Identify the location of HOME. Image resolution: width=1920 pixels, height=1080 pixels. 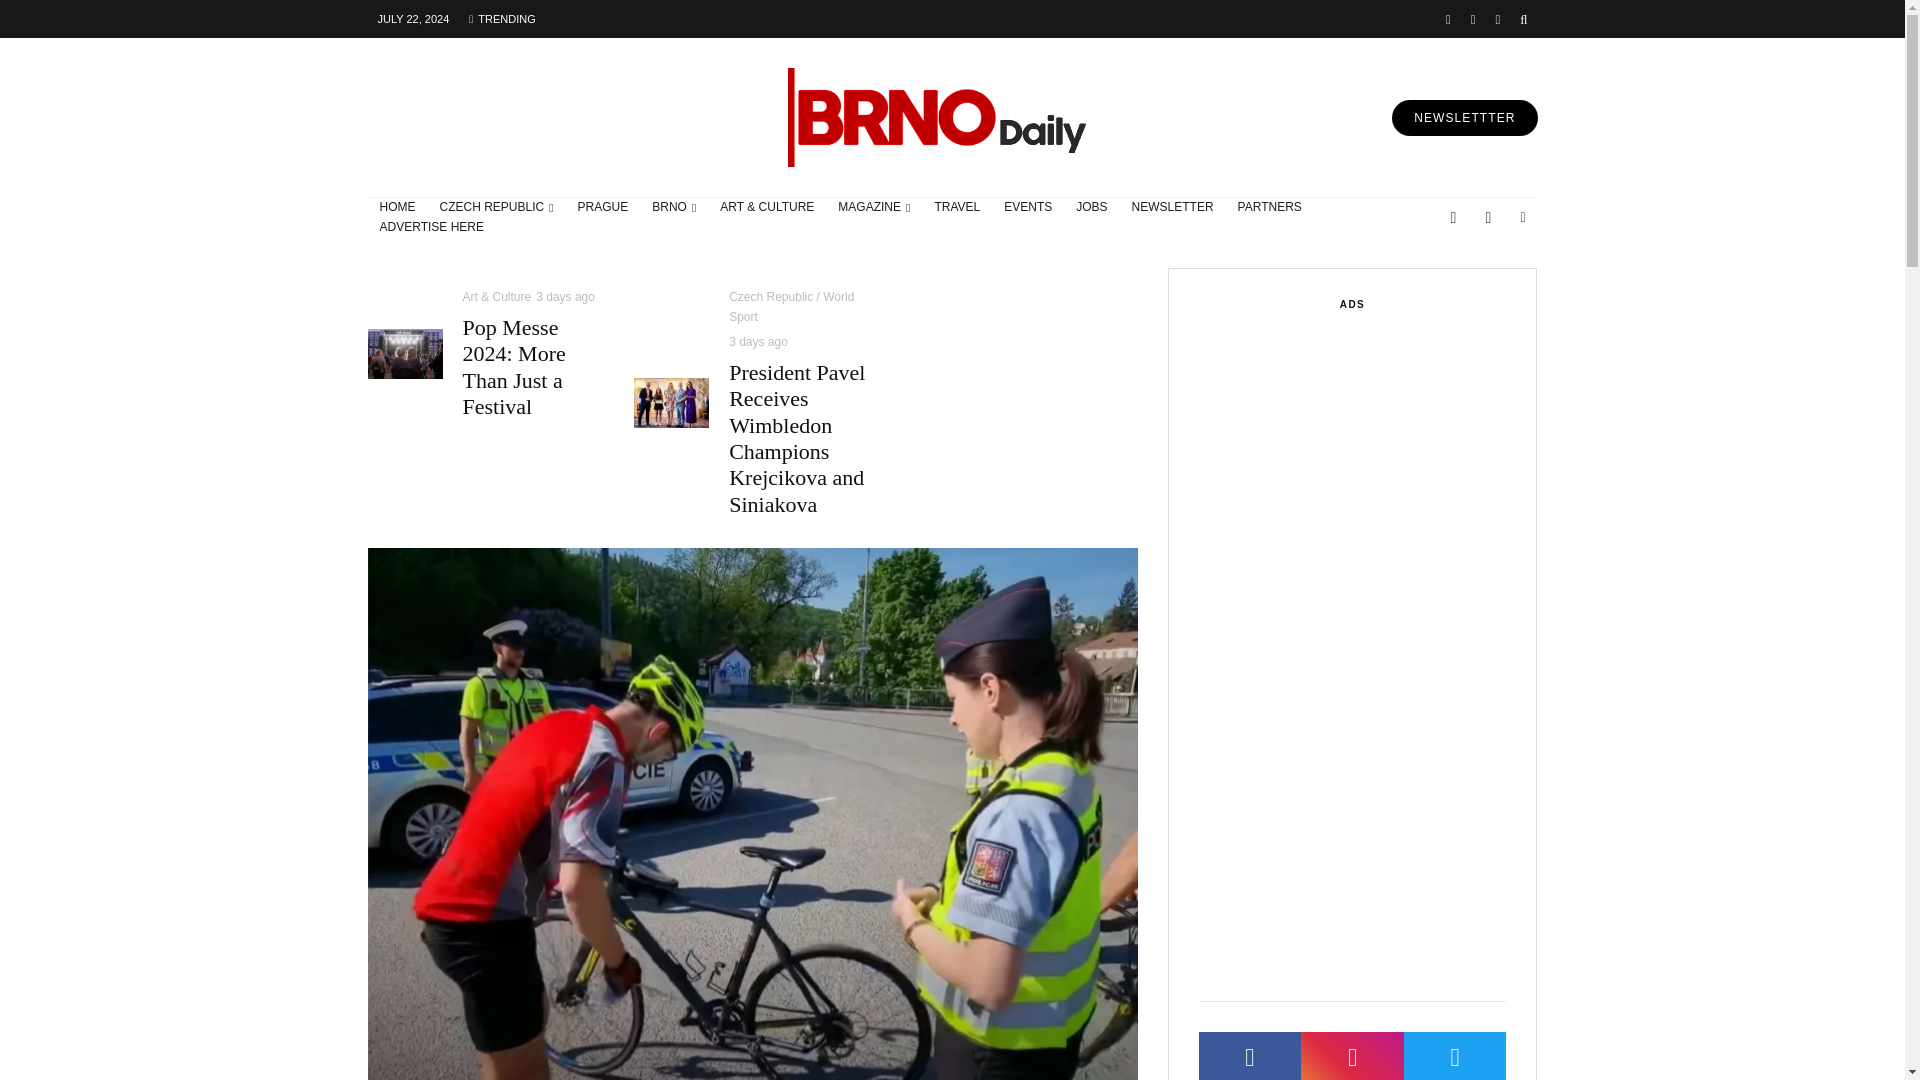
(398, 208).